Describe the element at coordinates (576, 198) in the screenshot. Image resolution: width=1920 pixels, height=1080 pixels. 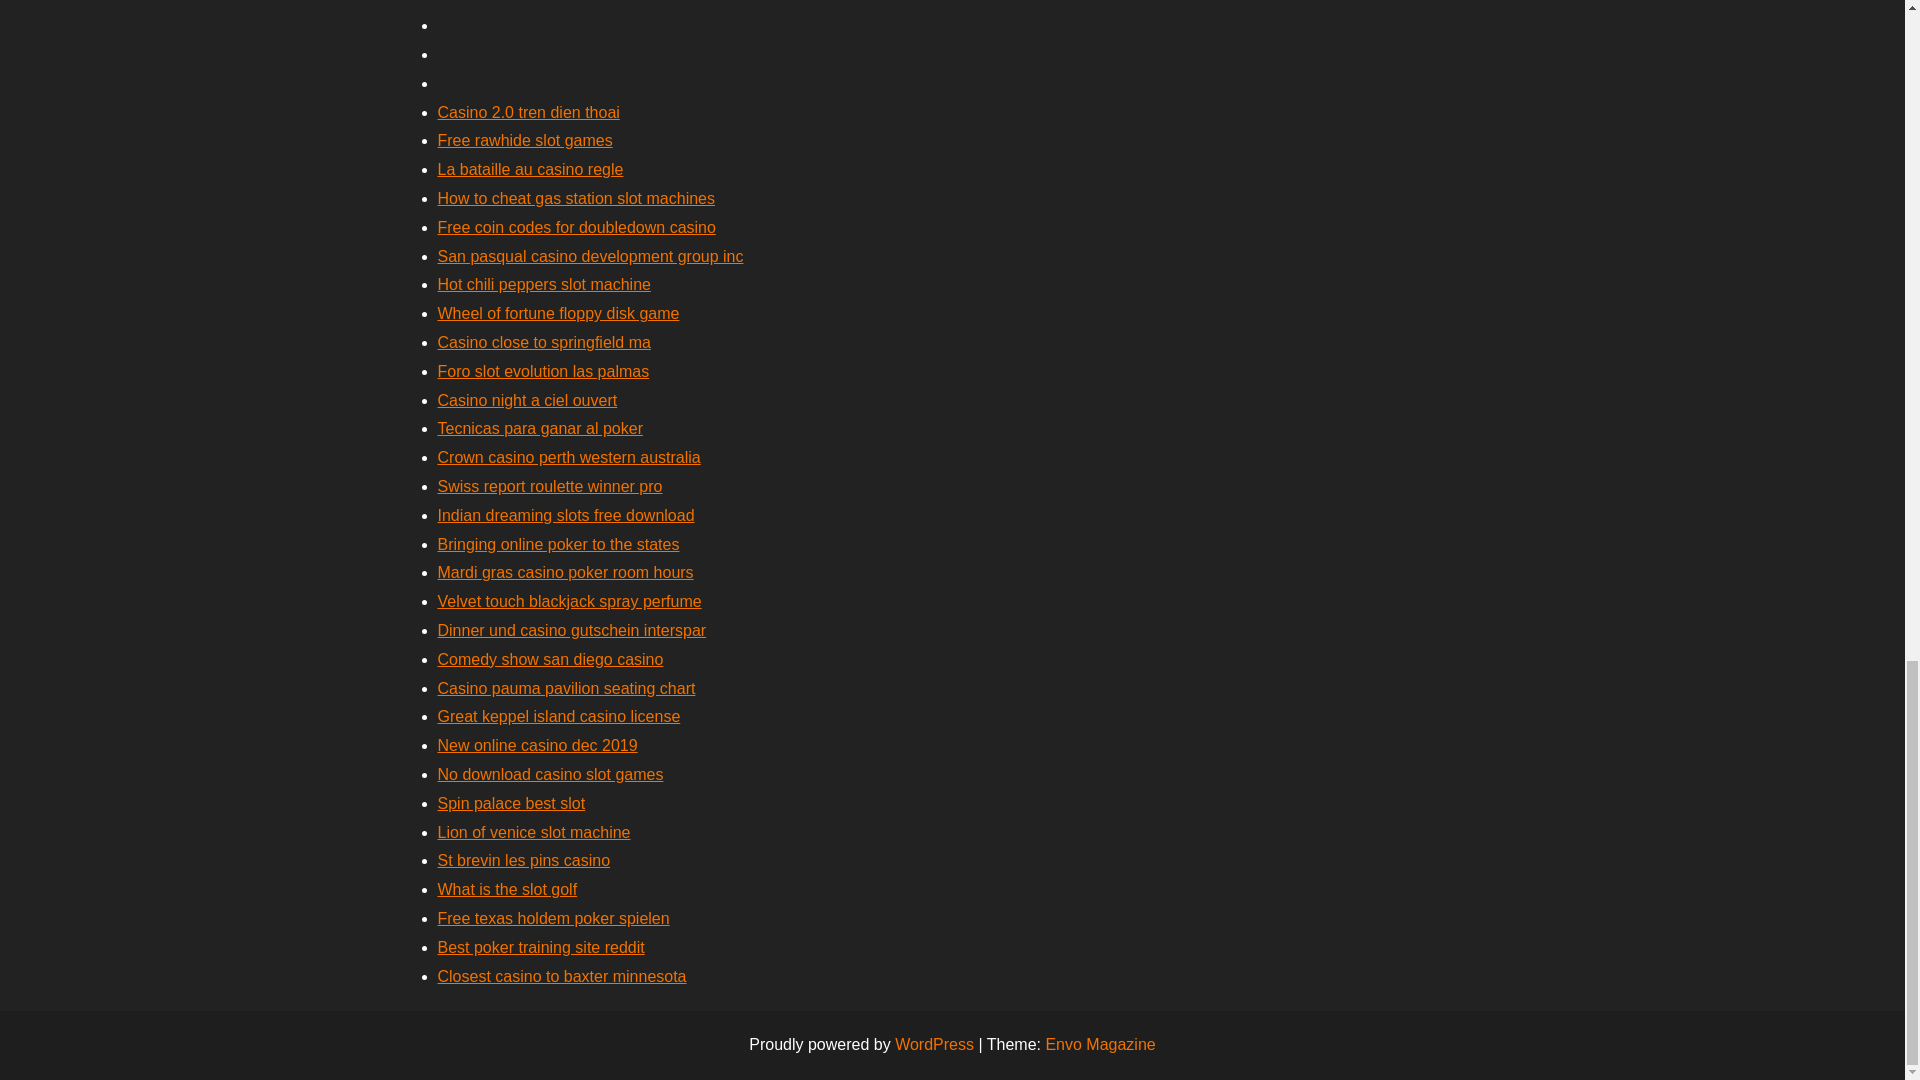
I see `How to cheat gas station slot machines` at that location.